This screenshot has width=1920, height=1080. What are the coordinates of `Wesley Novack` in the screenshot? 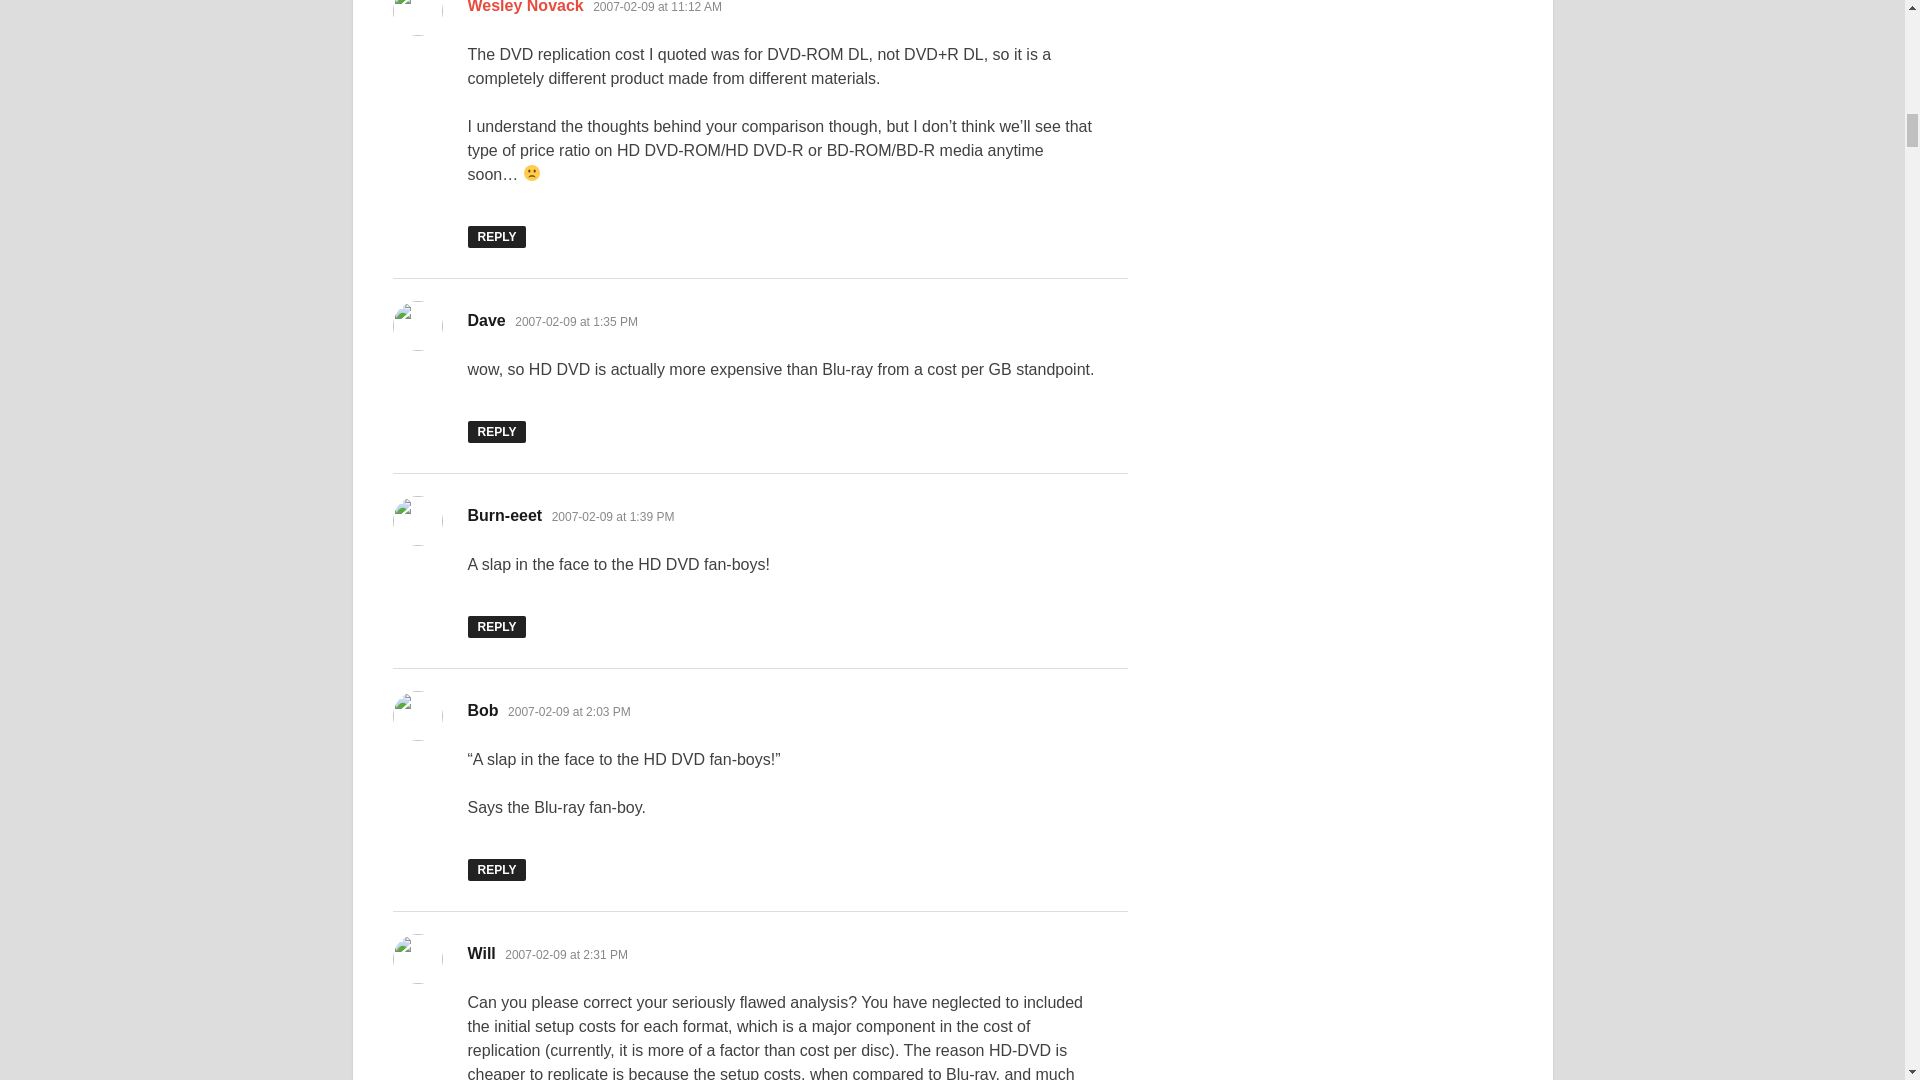 It's located at (526, 7).